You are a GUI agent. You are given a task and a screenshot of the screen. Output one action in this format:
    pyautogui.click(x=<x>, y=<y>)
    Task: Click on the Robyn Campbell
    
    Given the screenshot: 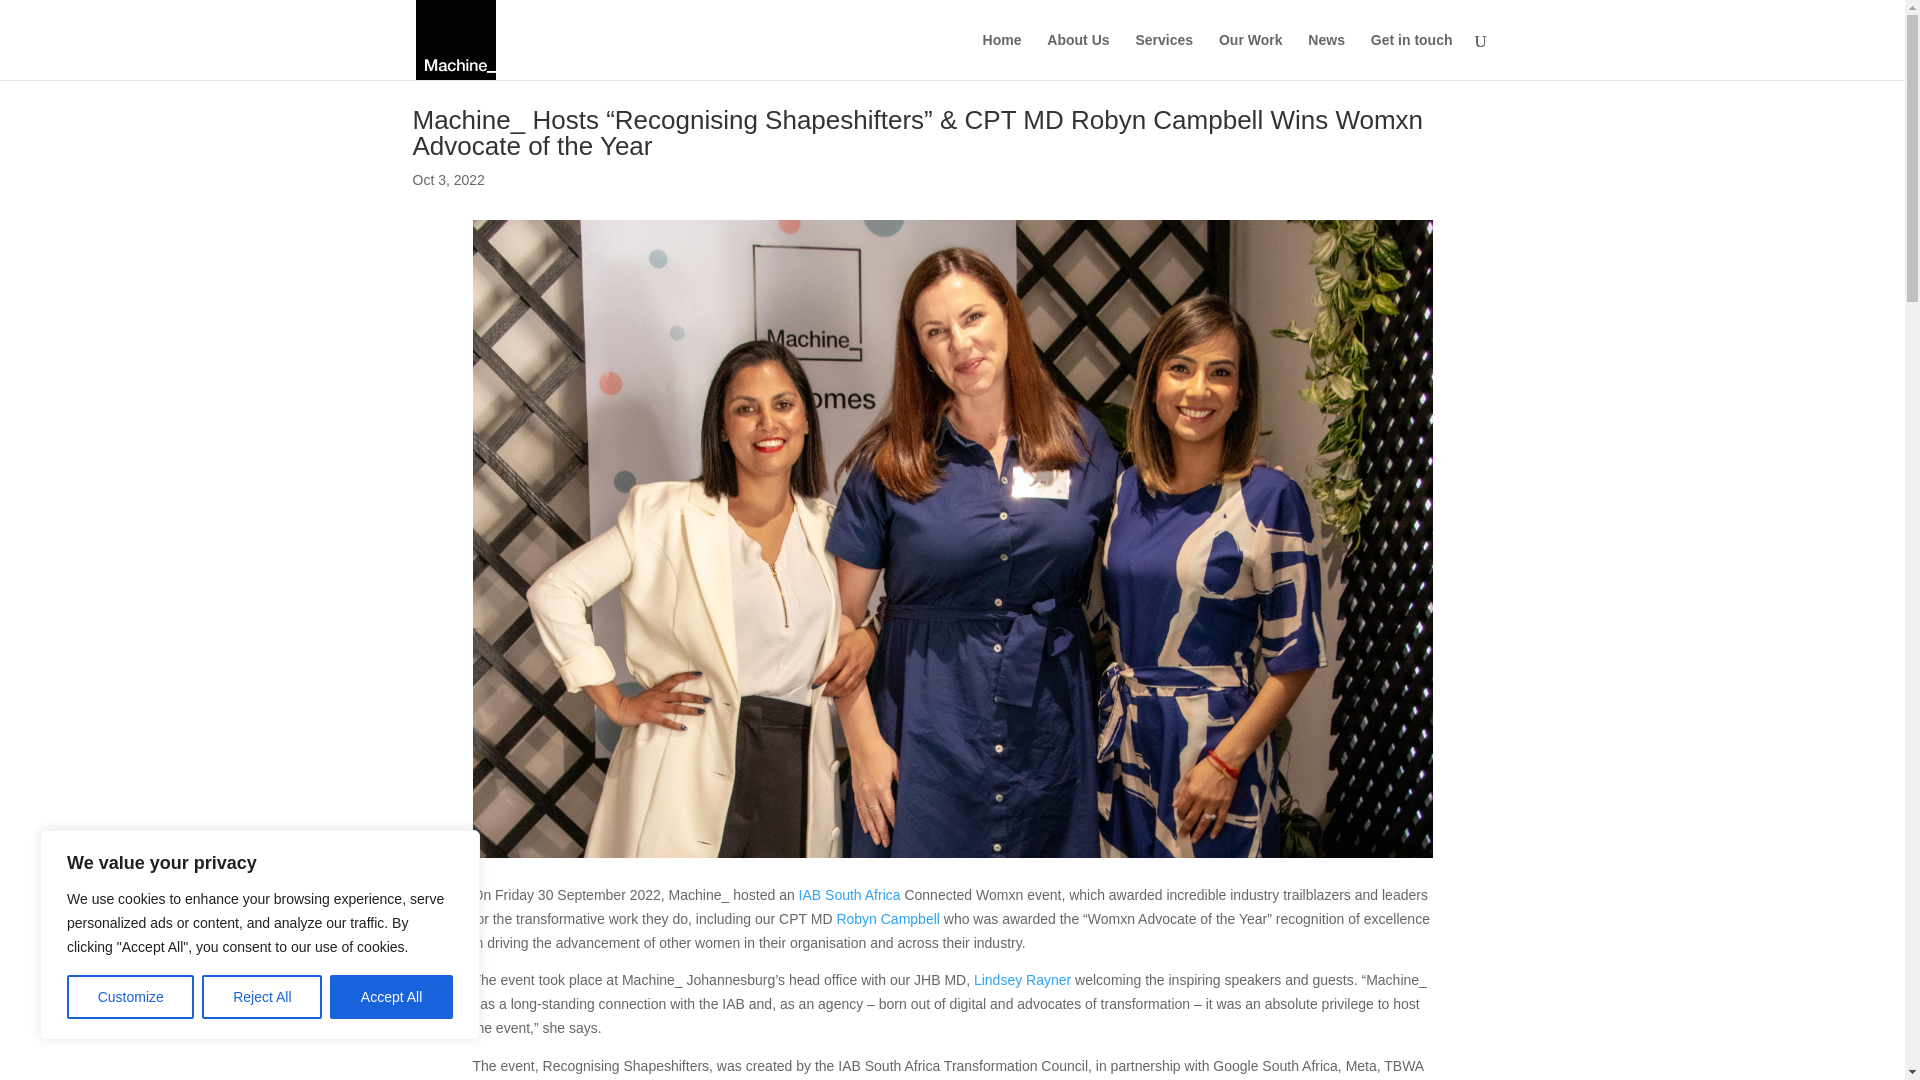 What is the action you would take?
    pyautogui.click(x=888, y=918)
    